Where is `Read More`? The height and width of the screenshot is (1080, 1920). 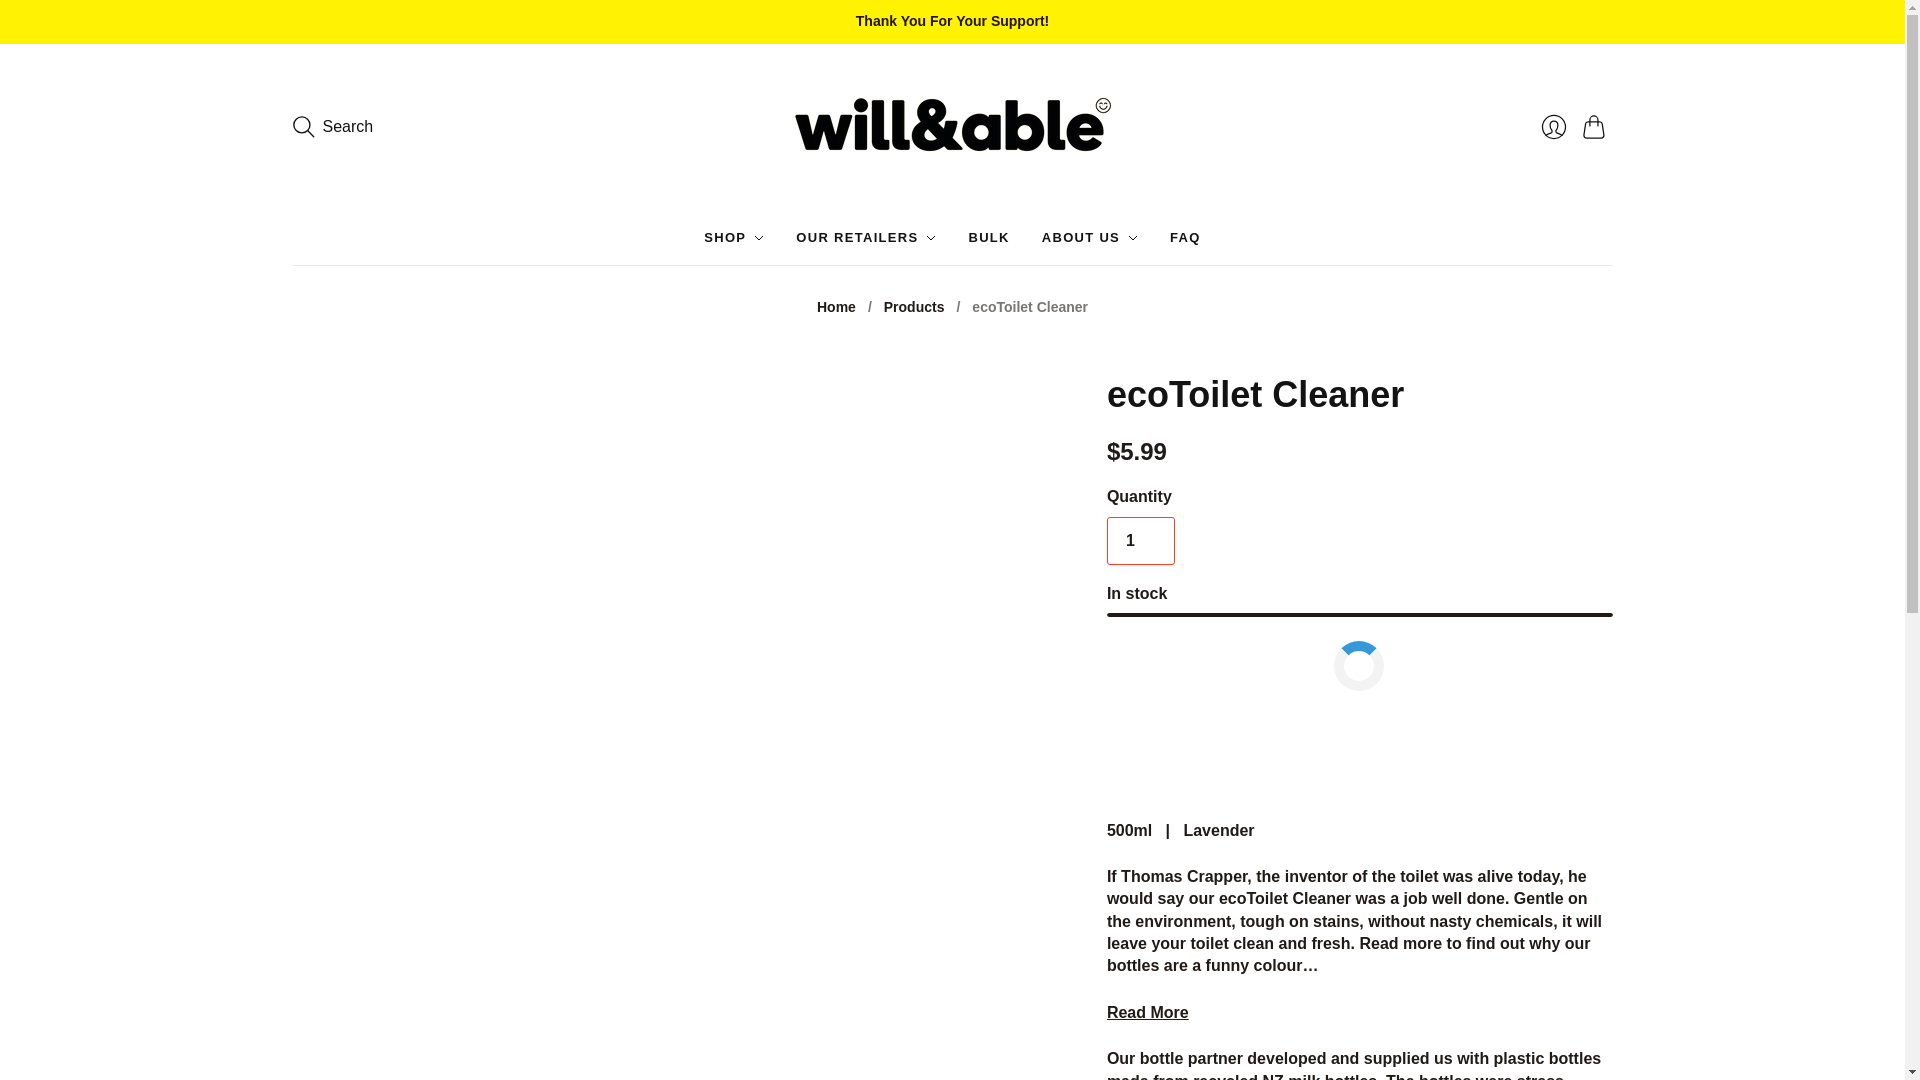
Read More is located at coordinates (1148, 1012).